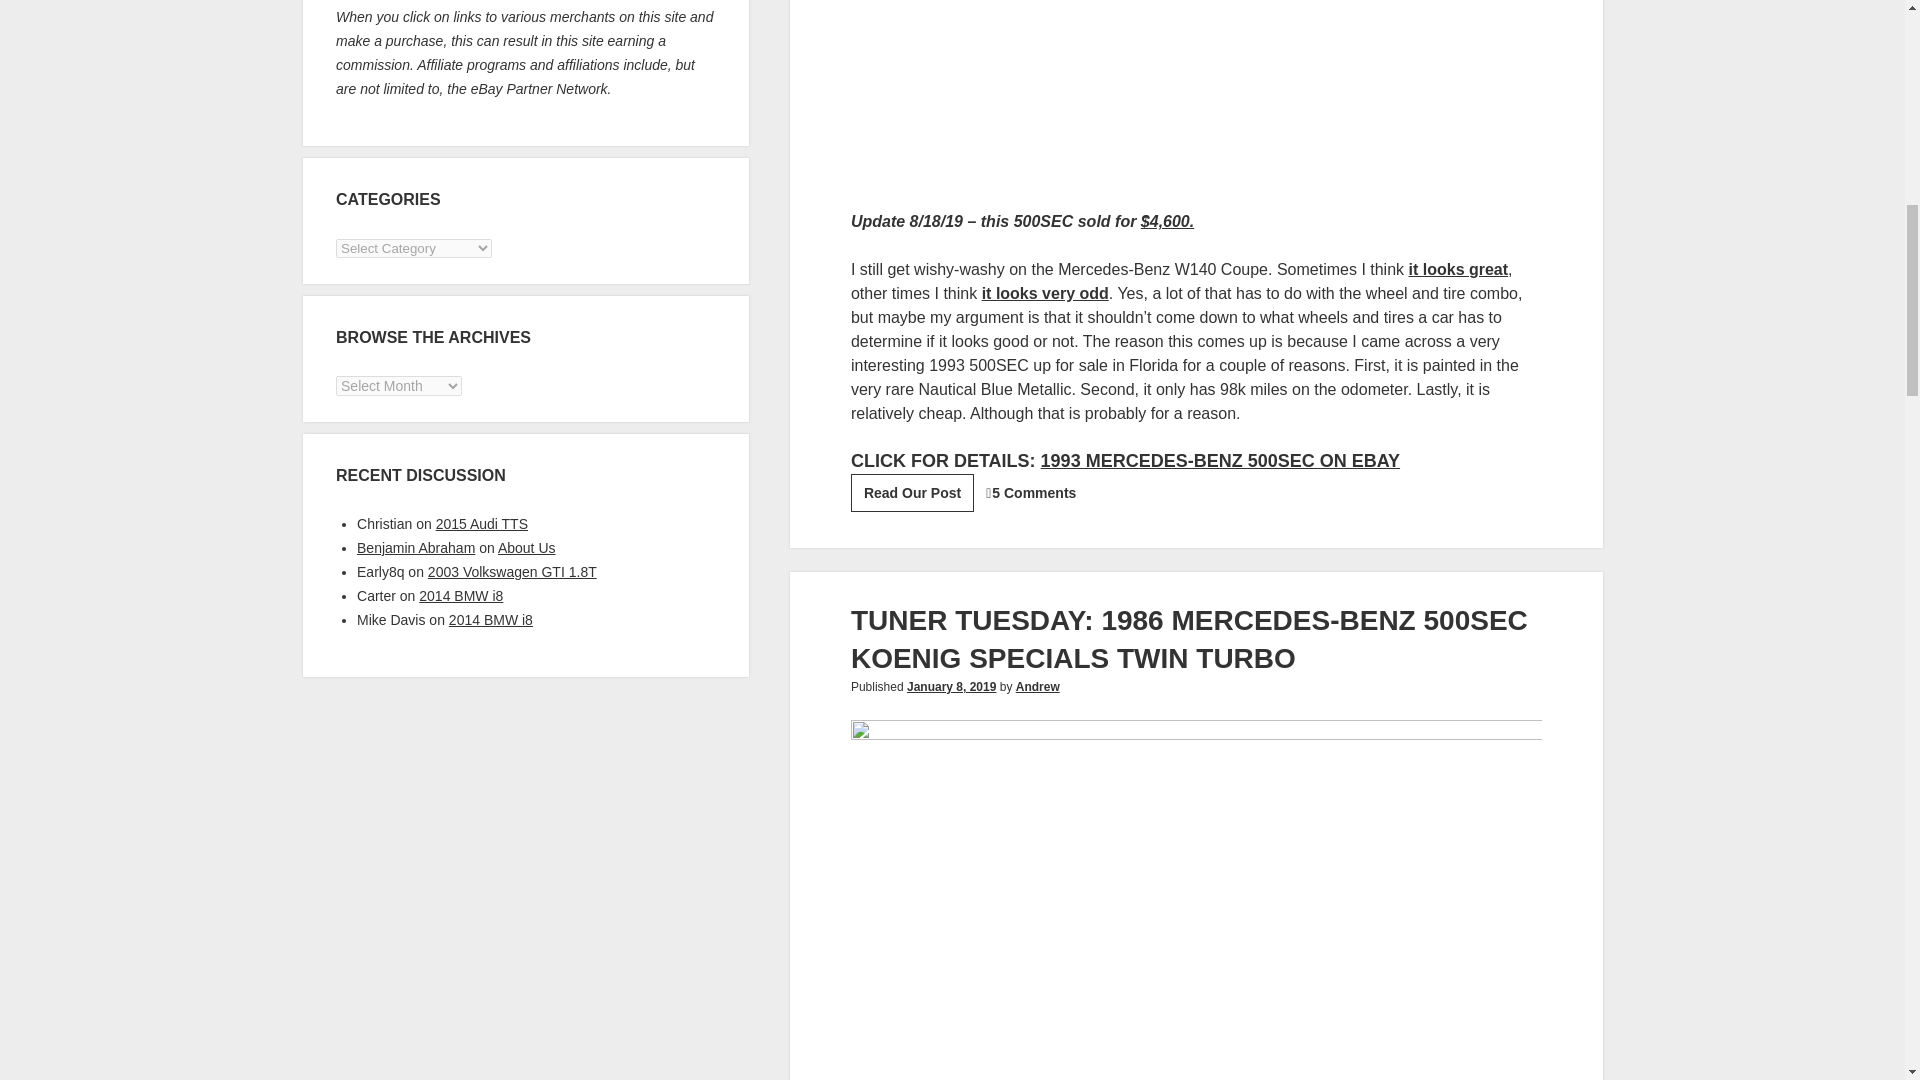  What do you see at coordinates (1034, 492) in the screenshot?
I see `Andrew` at bounding box center [1034, 492].